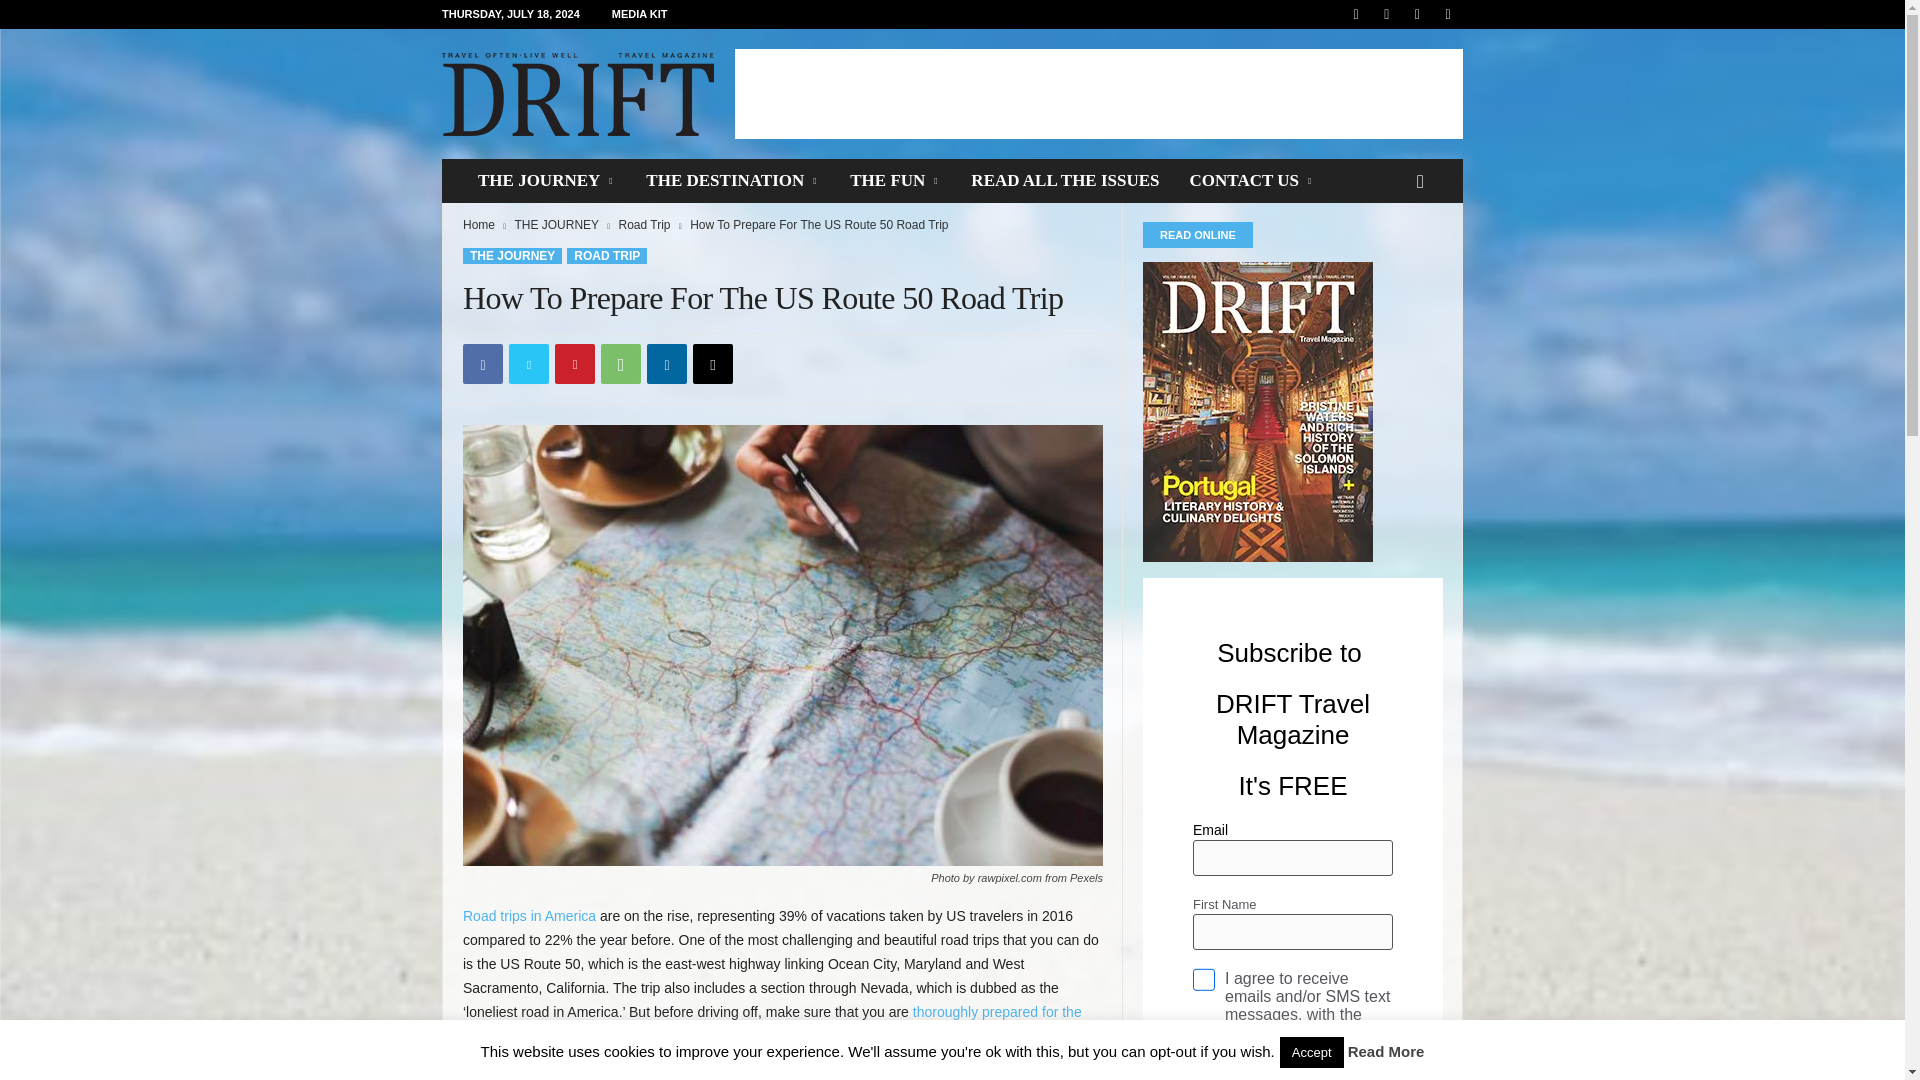  I want to click on View all posts in THE JOURNEY, so click(556, 225).